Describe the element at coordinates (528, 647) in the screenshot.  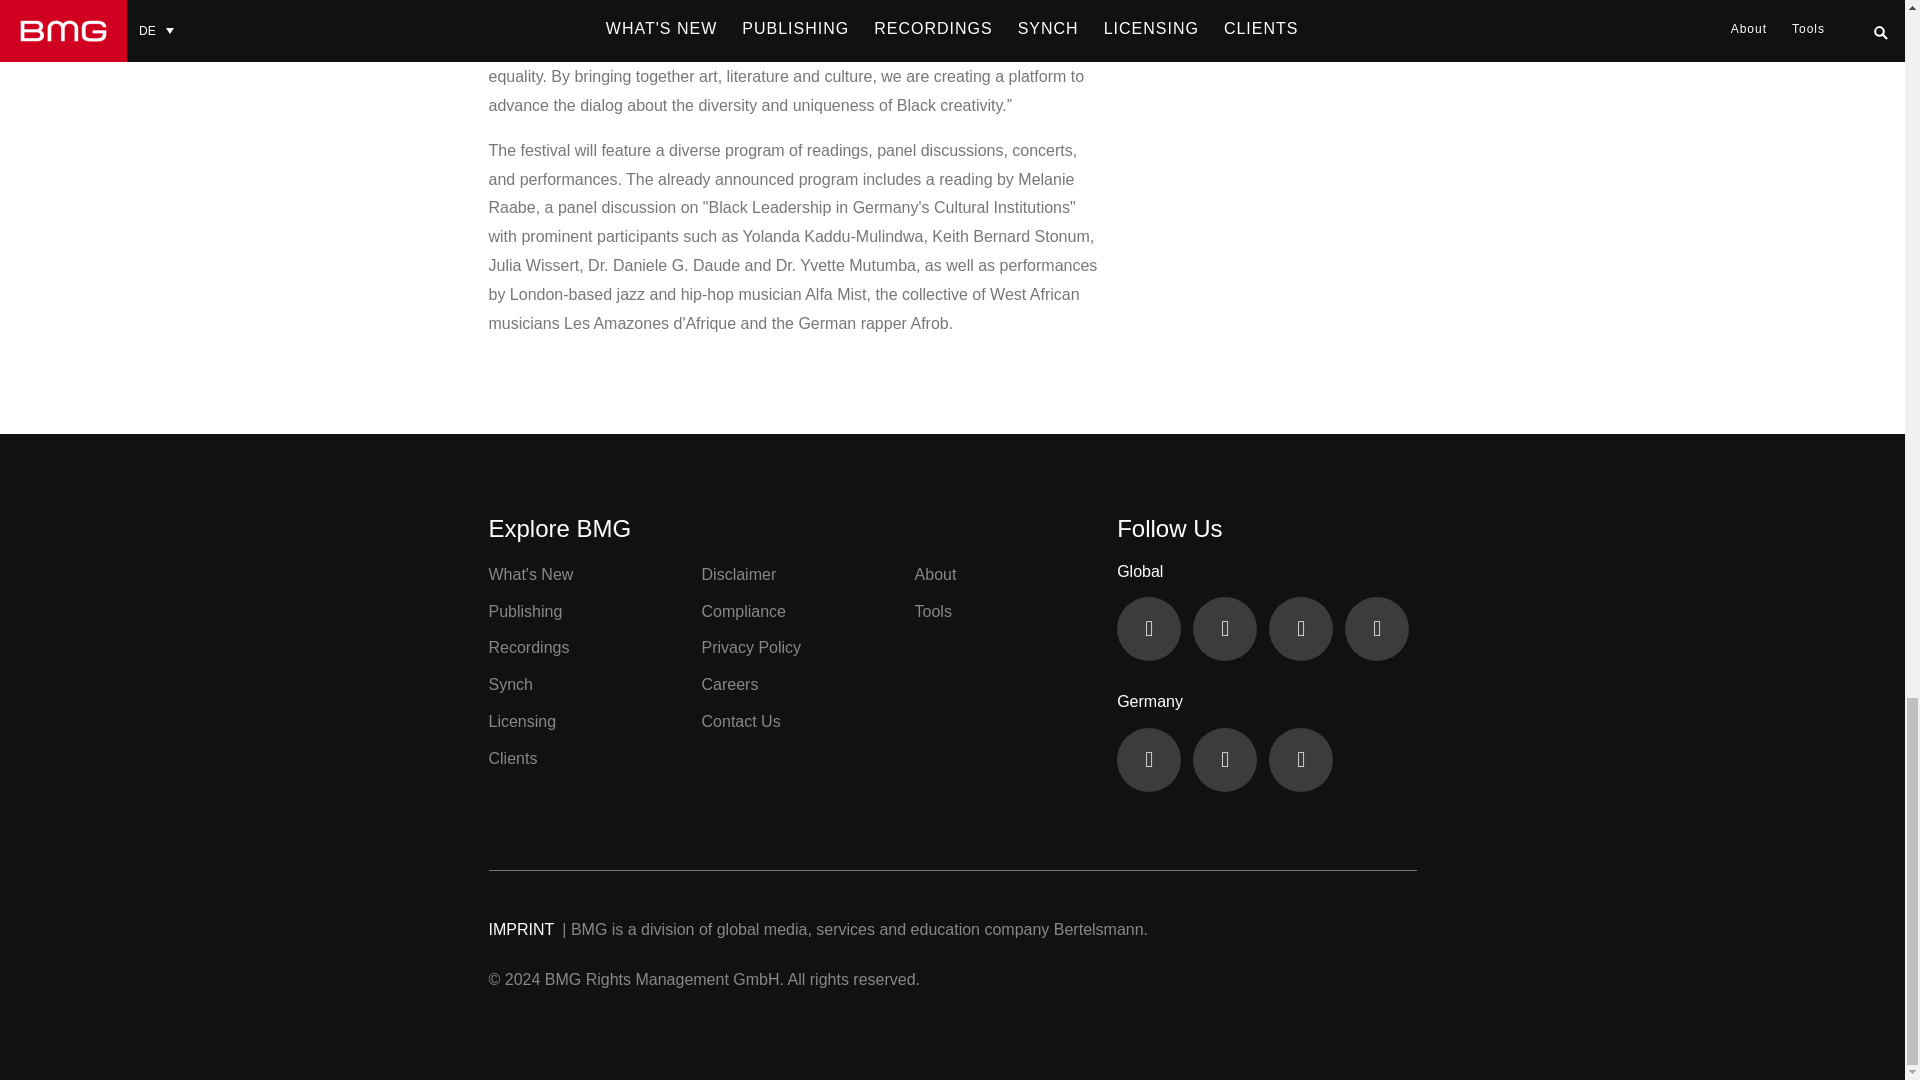
I see `Recordings` at that location.